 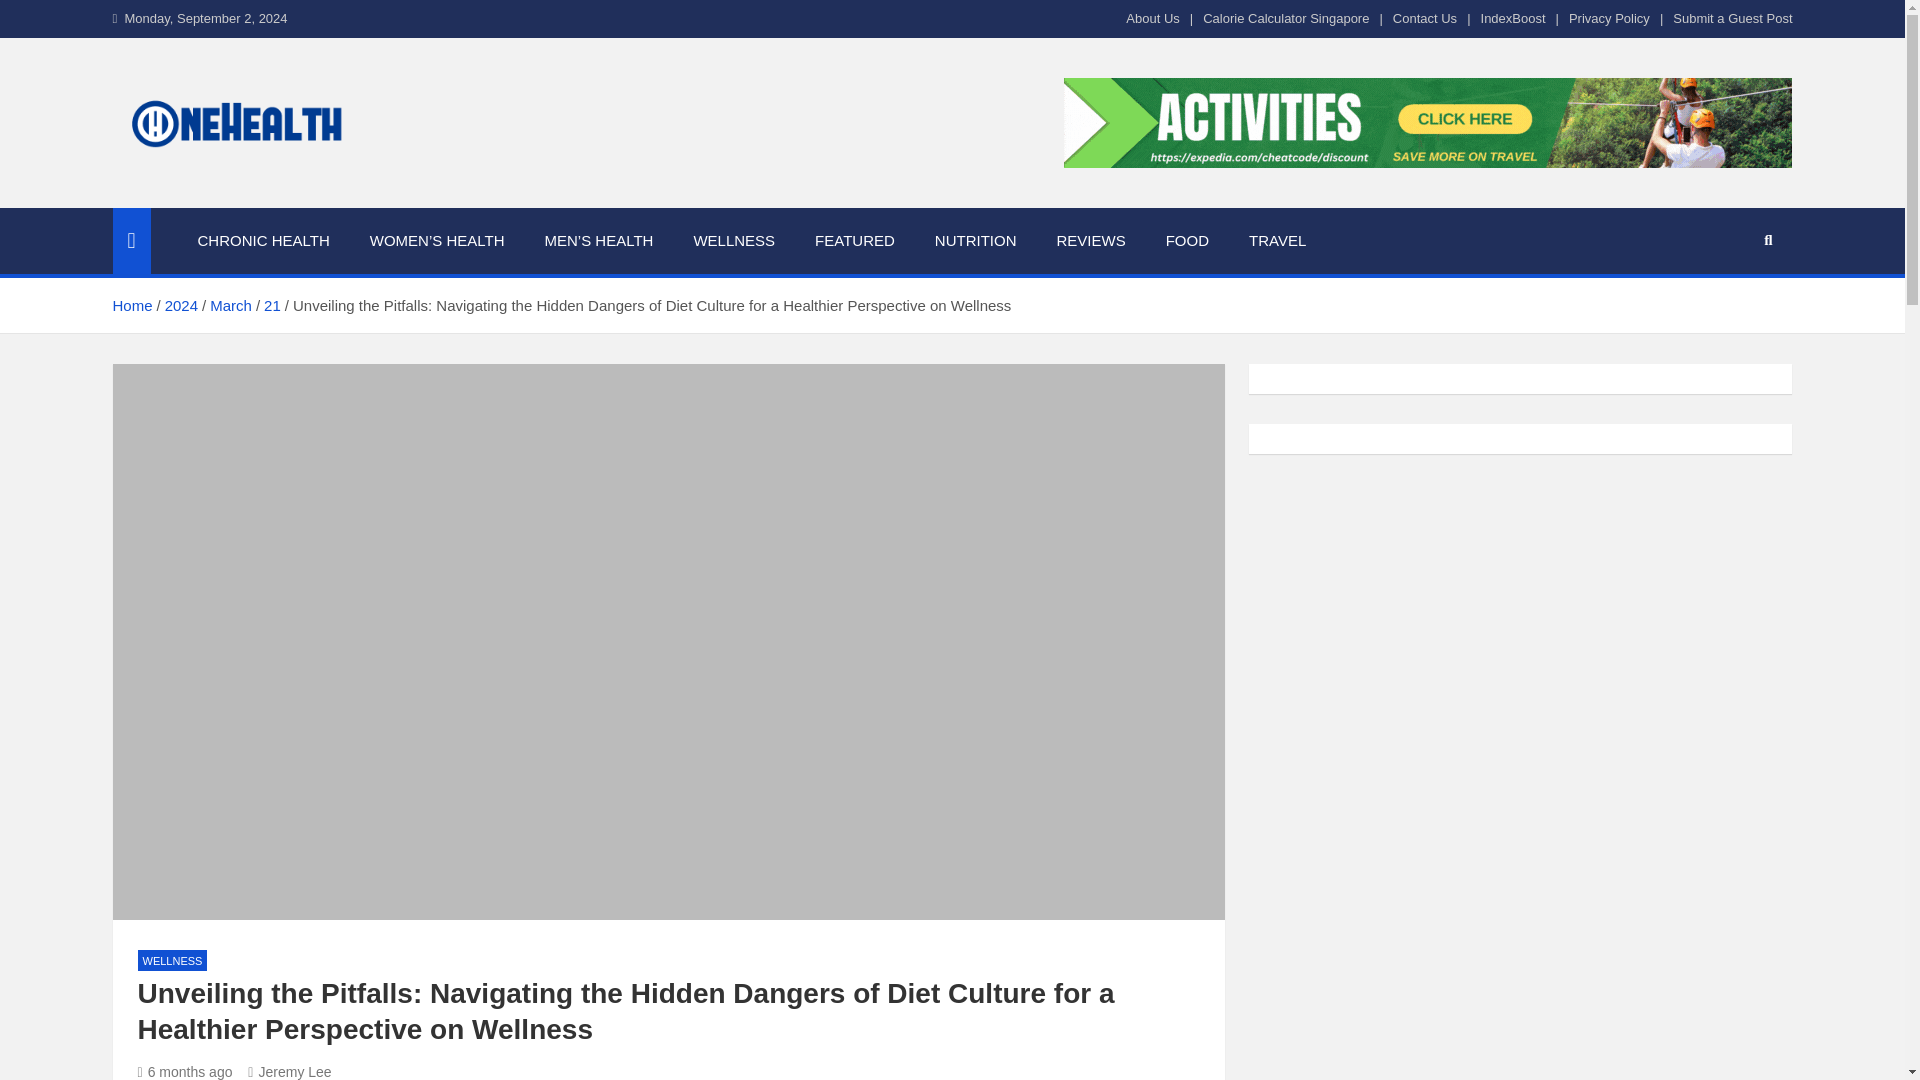 I want to click on 6 months ago, so click(x=185, y=1072).